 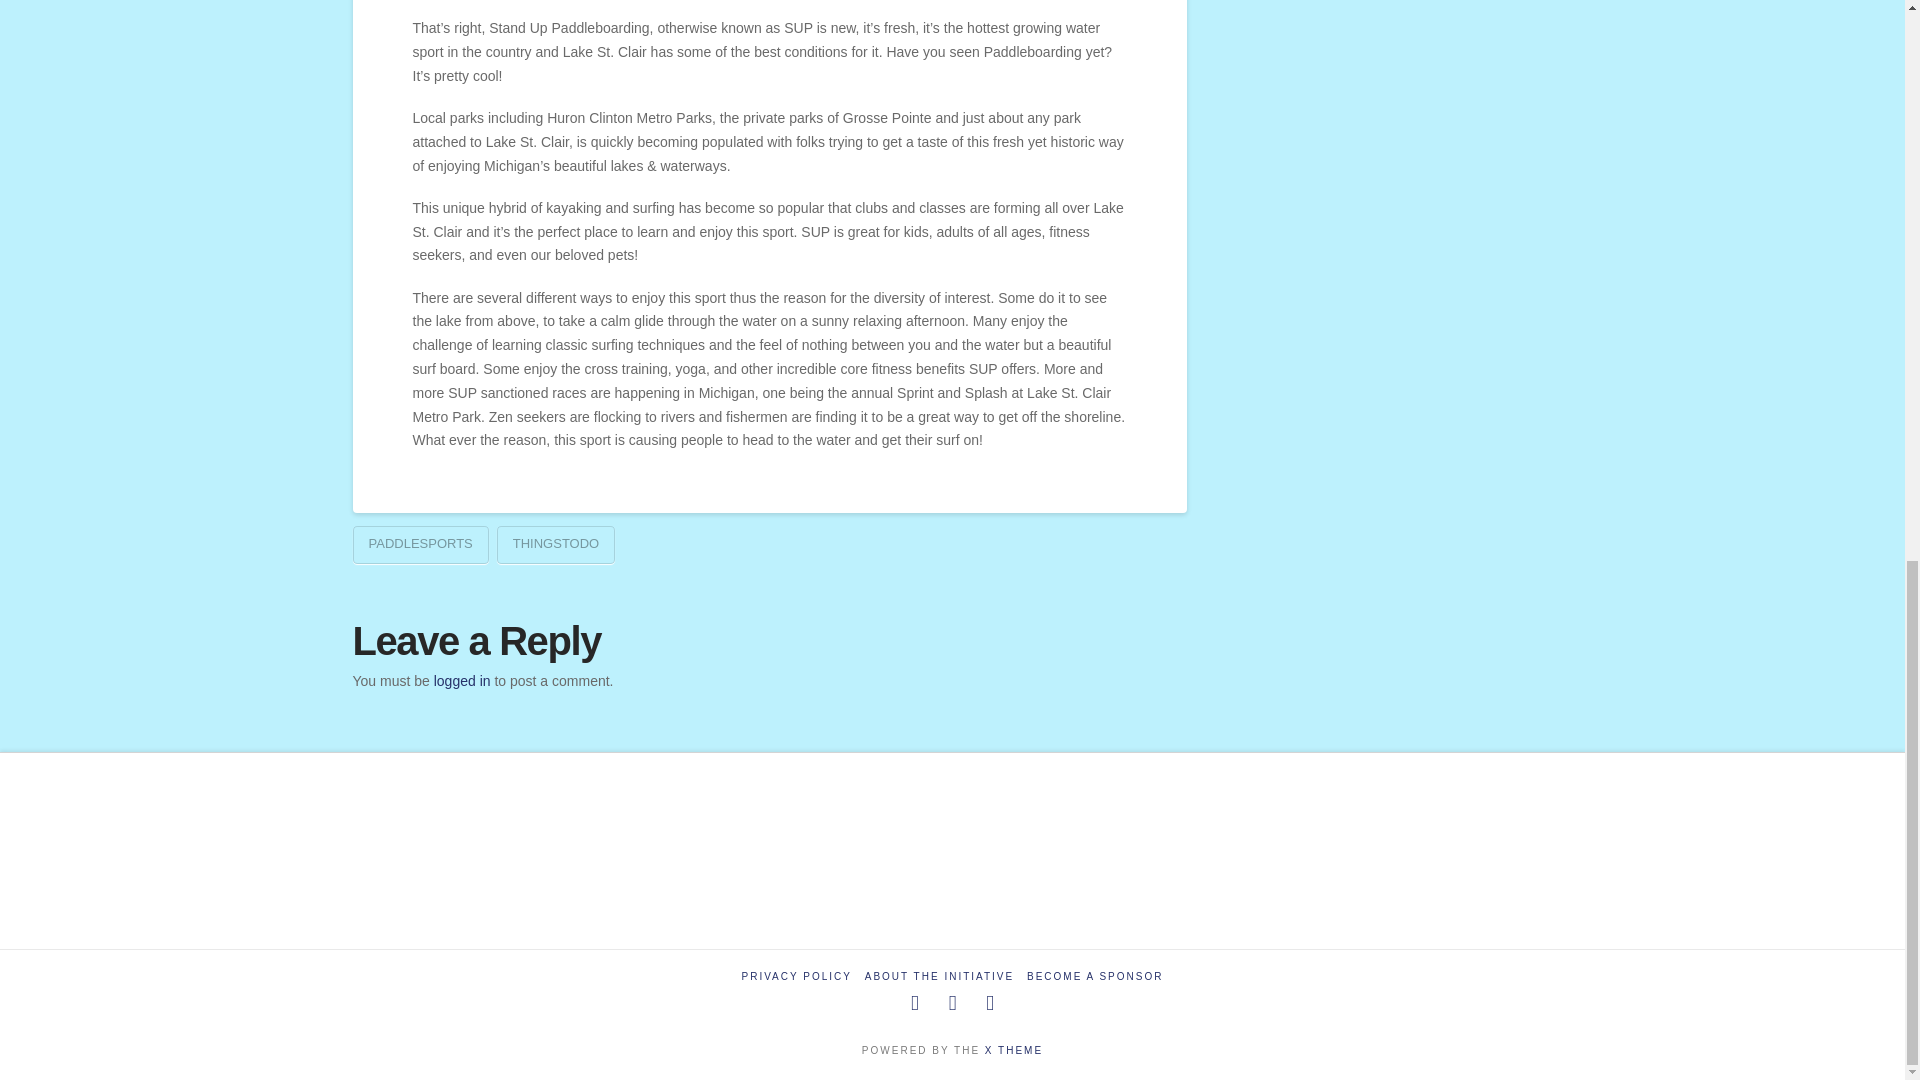 I want to click on PRIVACY POLICY, so click(x=796, y=976).